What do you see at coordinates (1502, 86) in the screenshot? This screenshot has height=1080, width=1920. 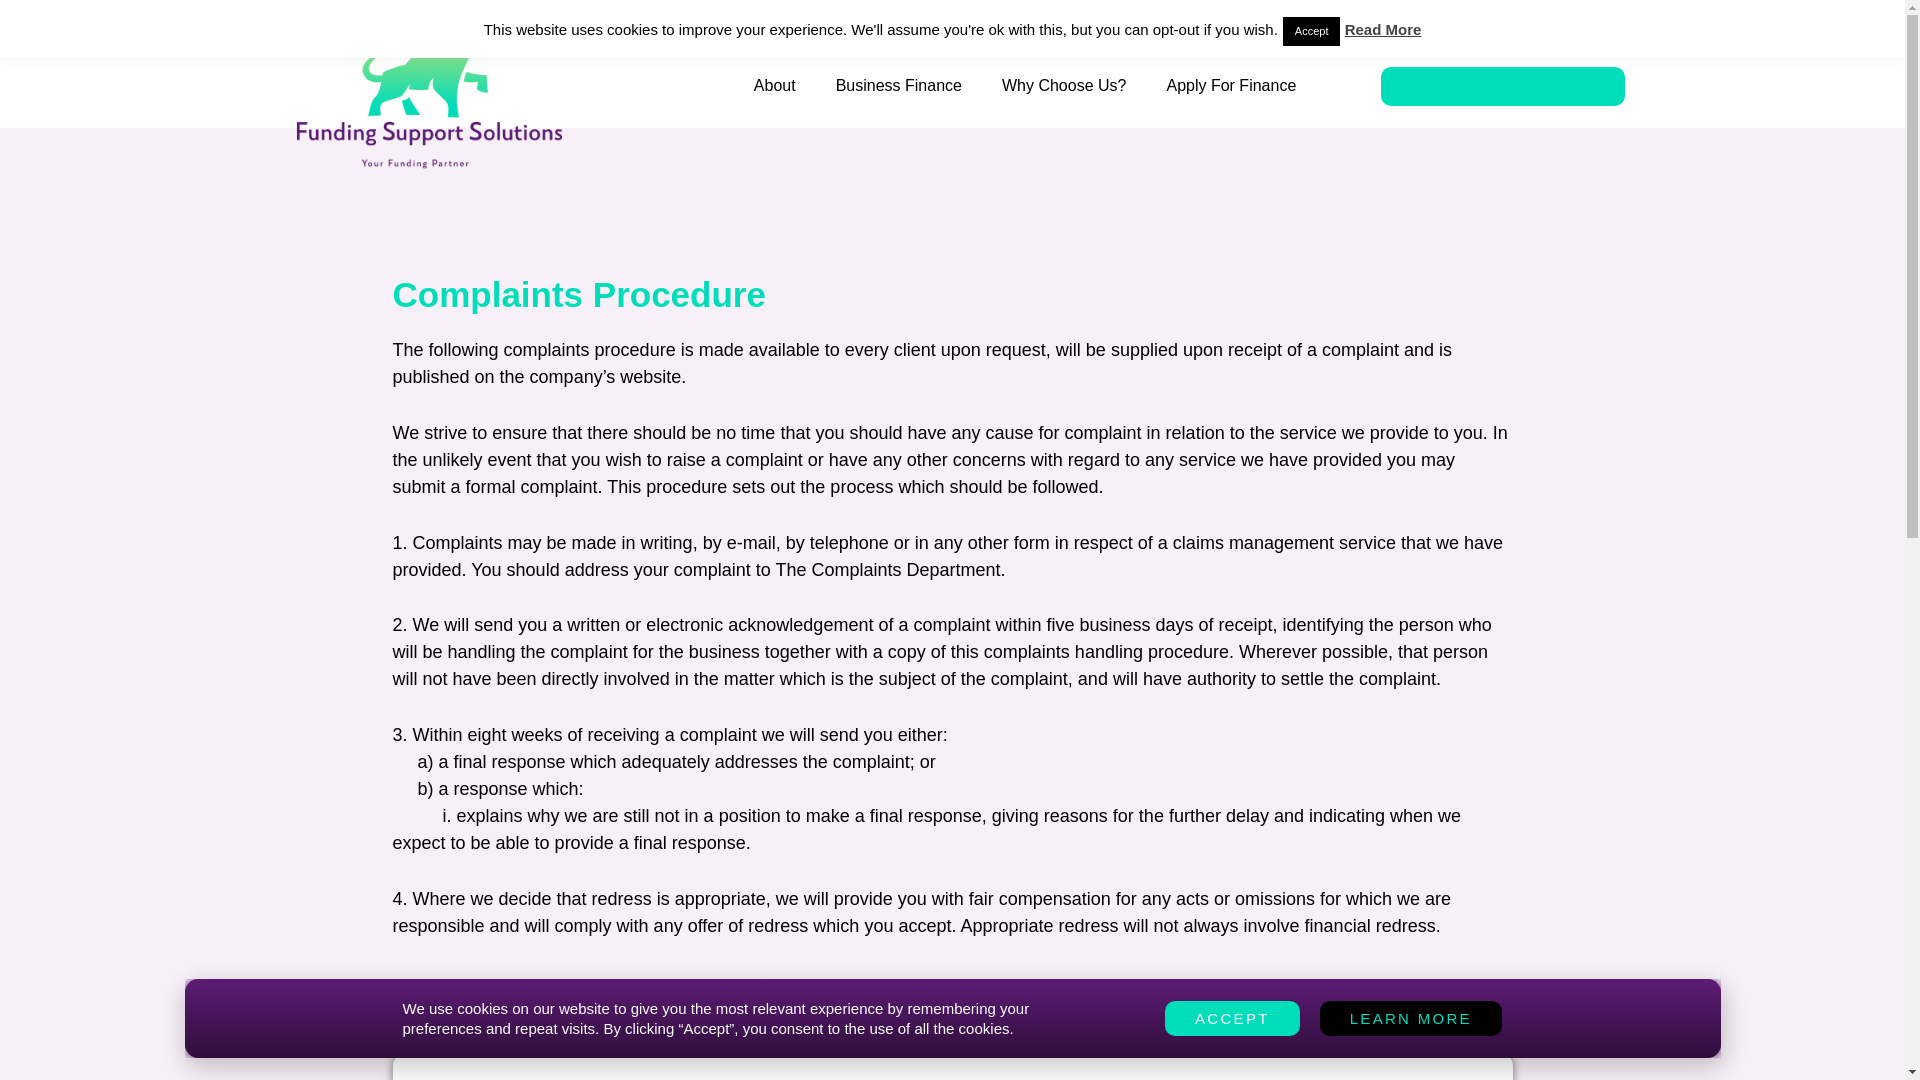 I see `APPLY FOR FINANCE` at bounding box center [1502, 86].